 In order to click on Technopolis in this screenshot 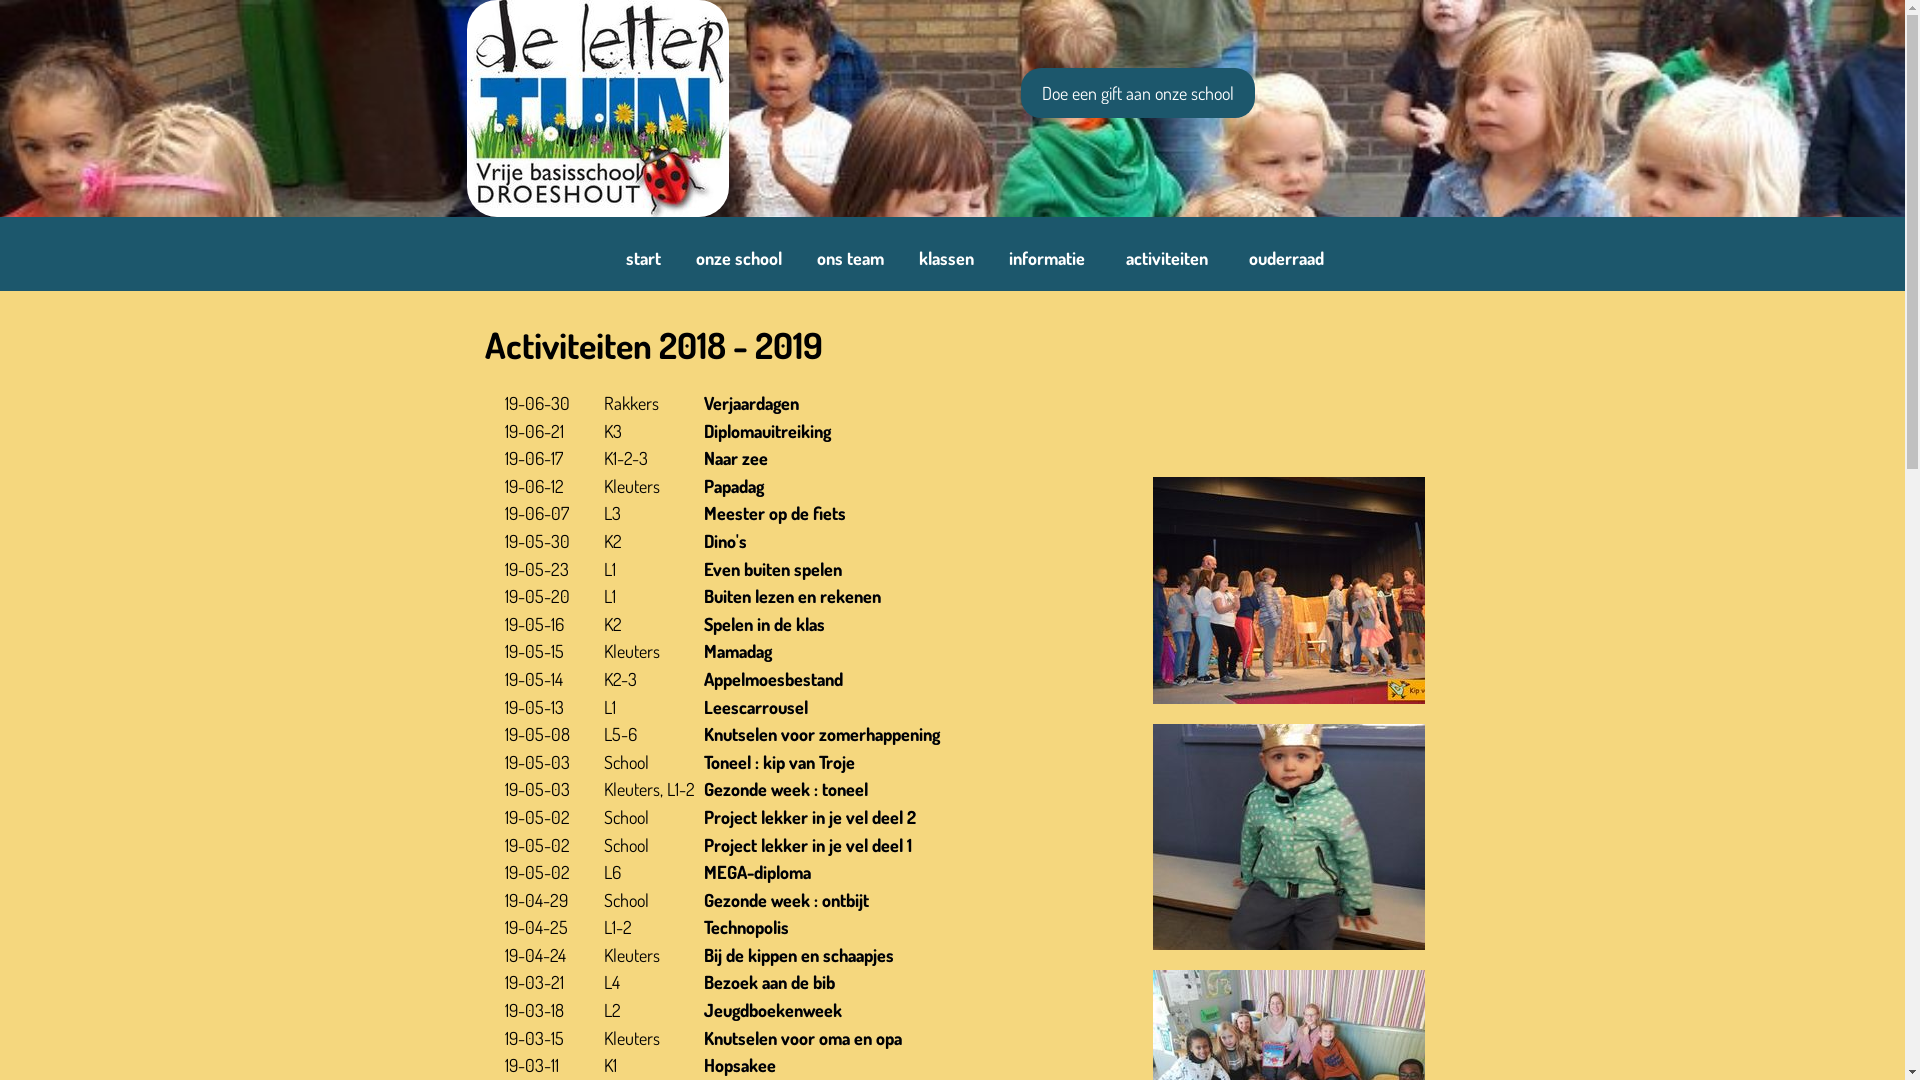, I will do `click(746, 927)`.